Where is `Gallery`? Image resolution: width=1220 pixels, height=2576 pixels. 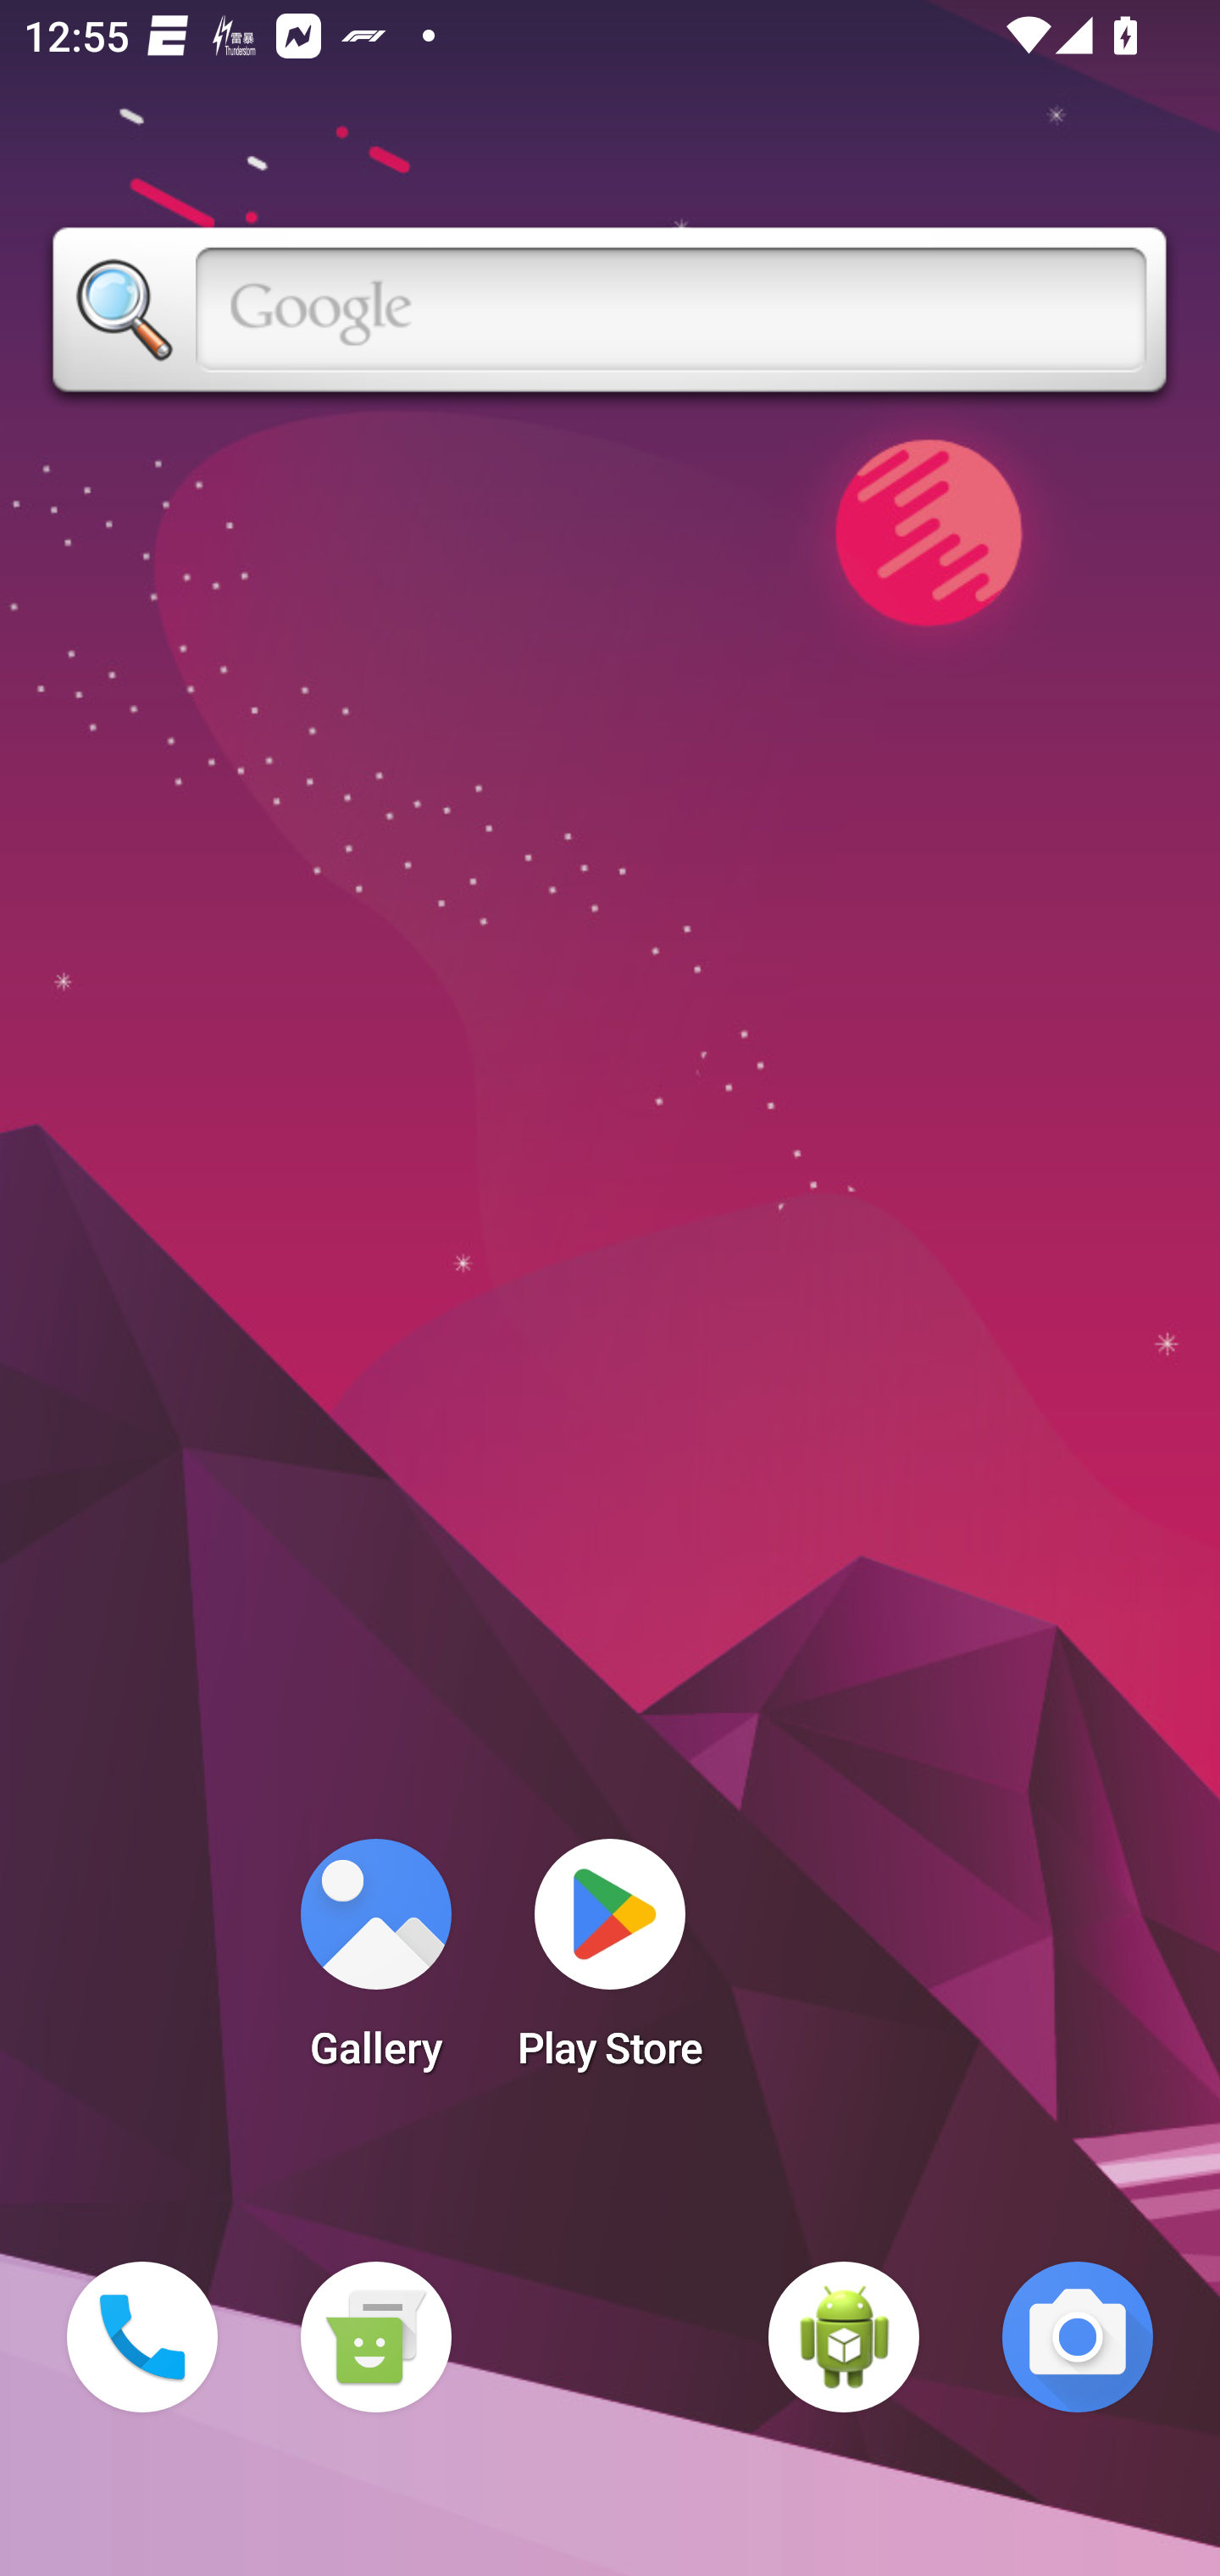
Gallery is located at coordinates (375, 1964).